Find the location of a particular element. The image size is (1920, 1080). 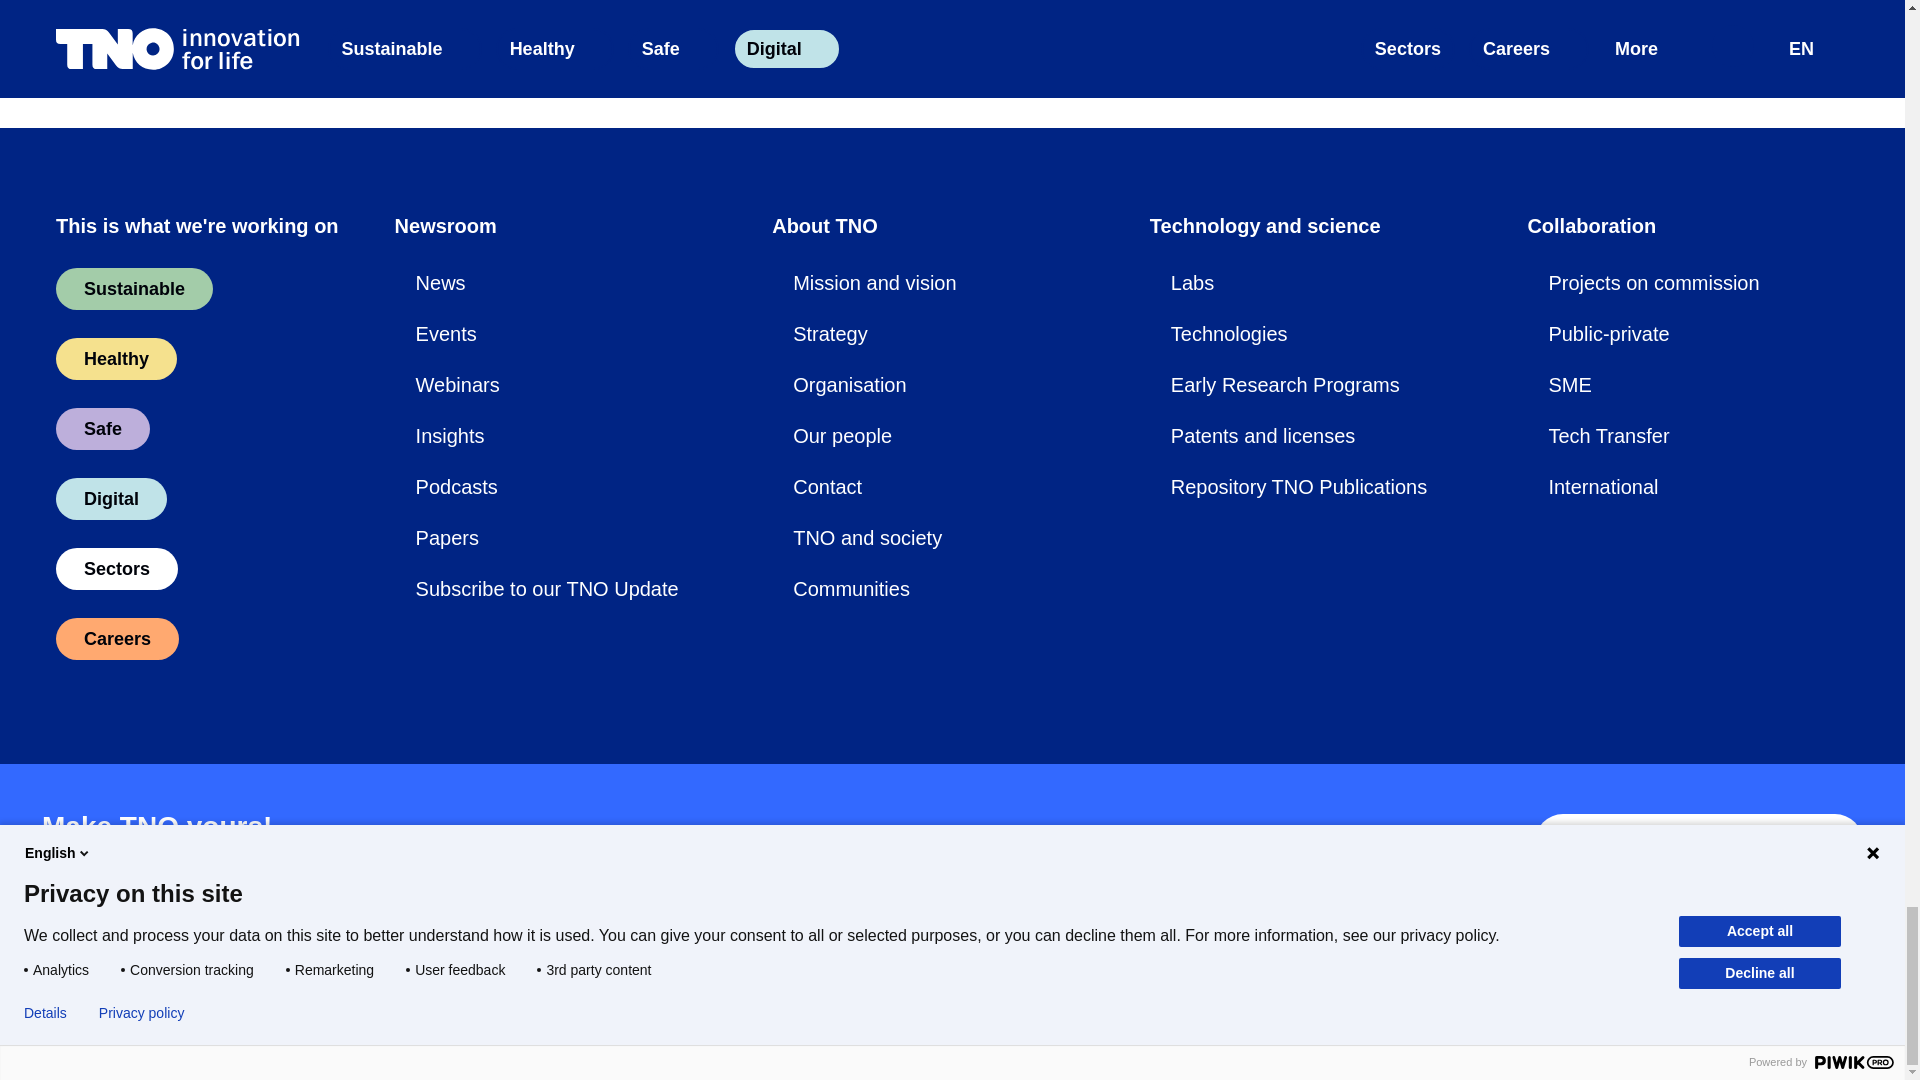

English is located at coordinates (1501, 1001).